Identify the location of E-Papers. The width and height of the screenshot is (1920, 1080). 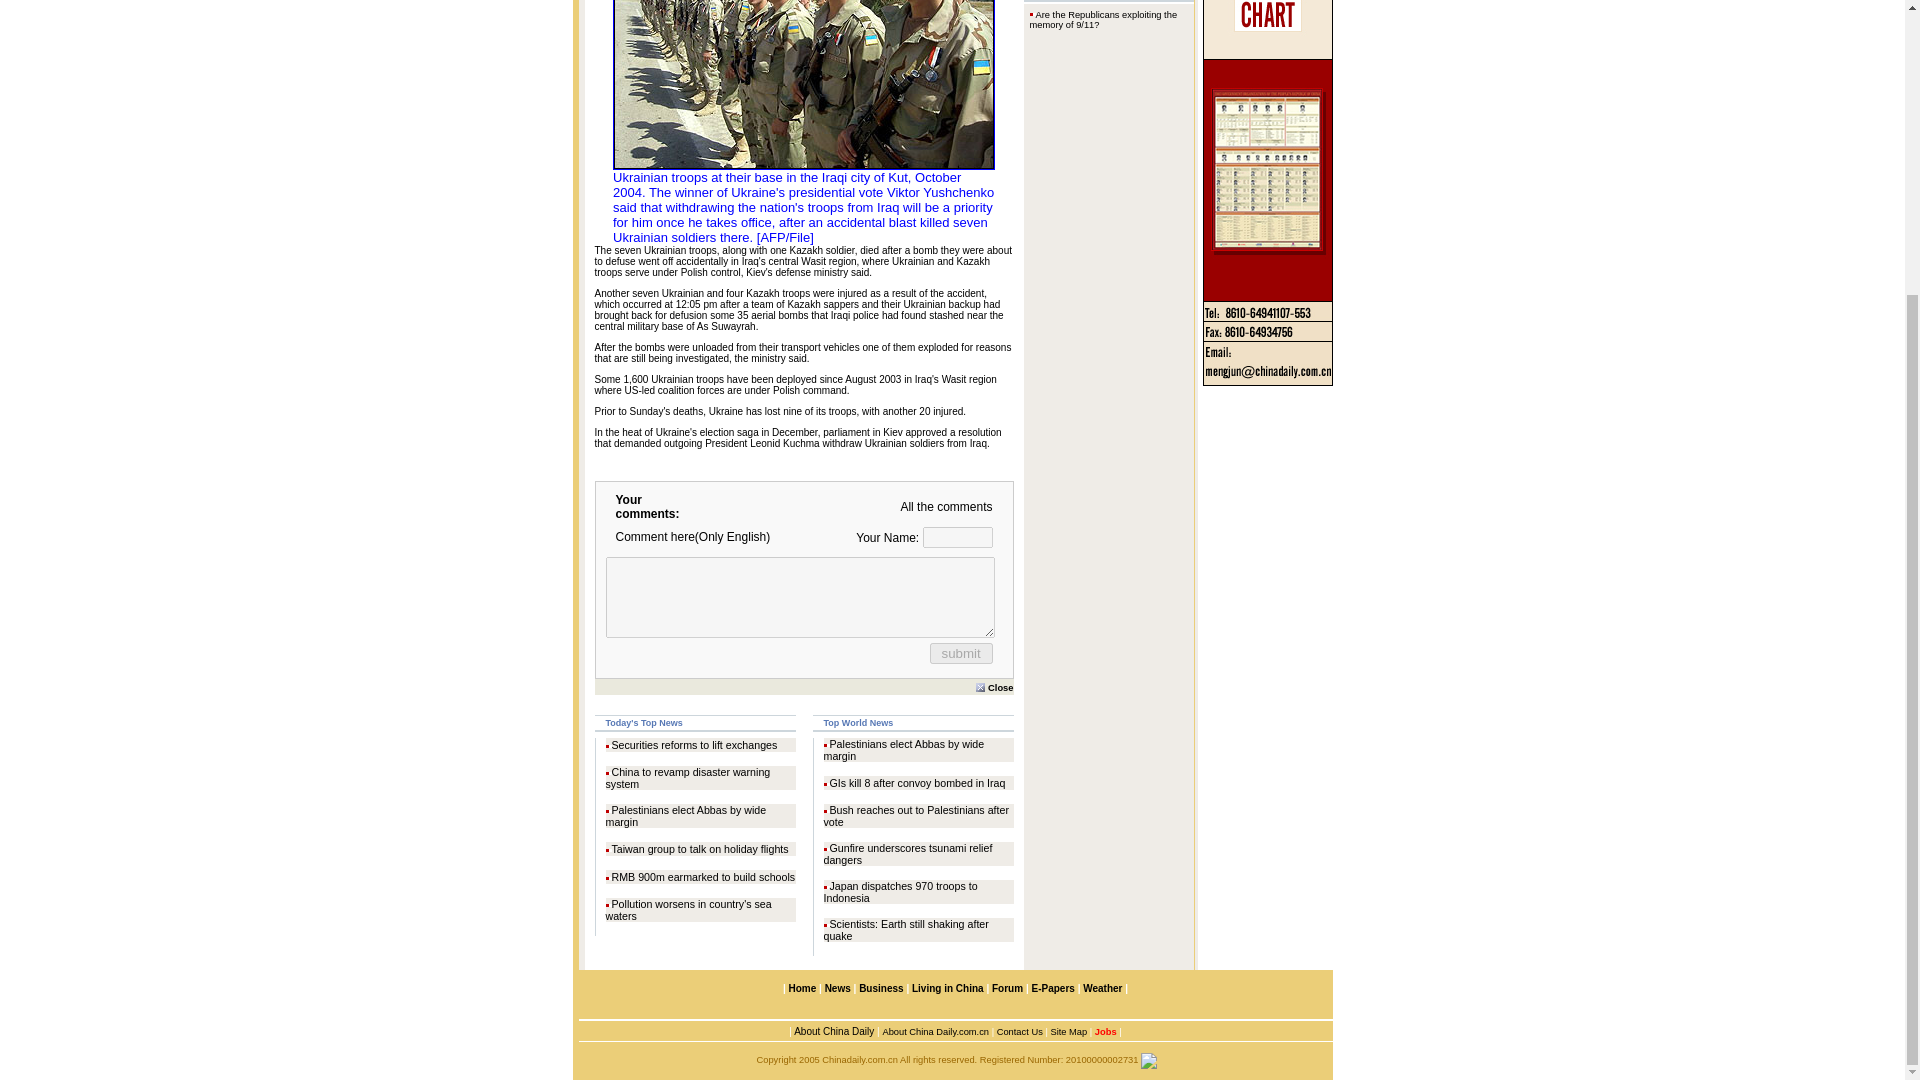
(1052, 988).